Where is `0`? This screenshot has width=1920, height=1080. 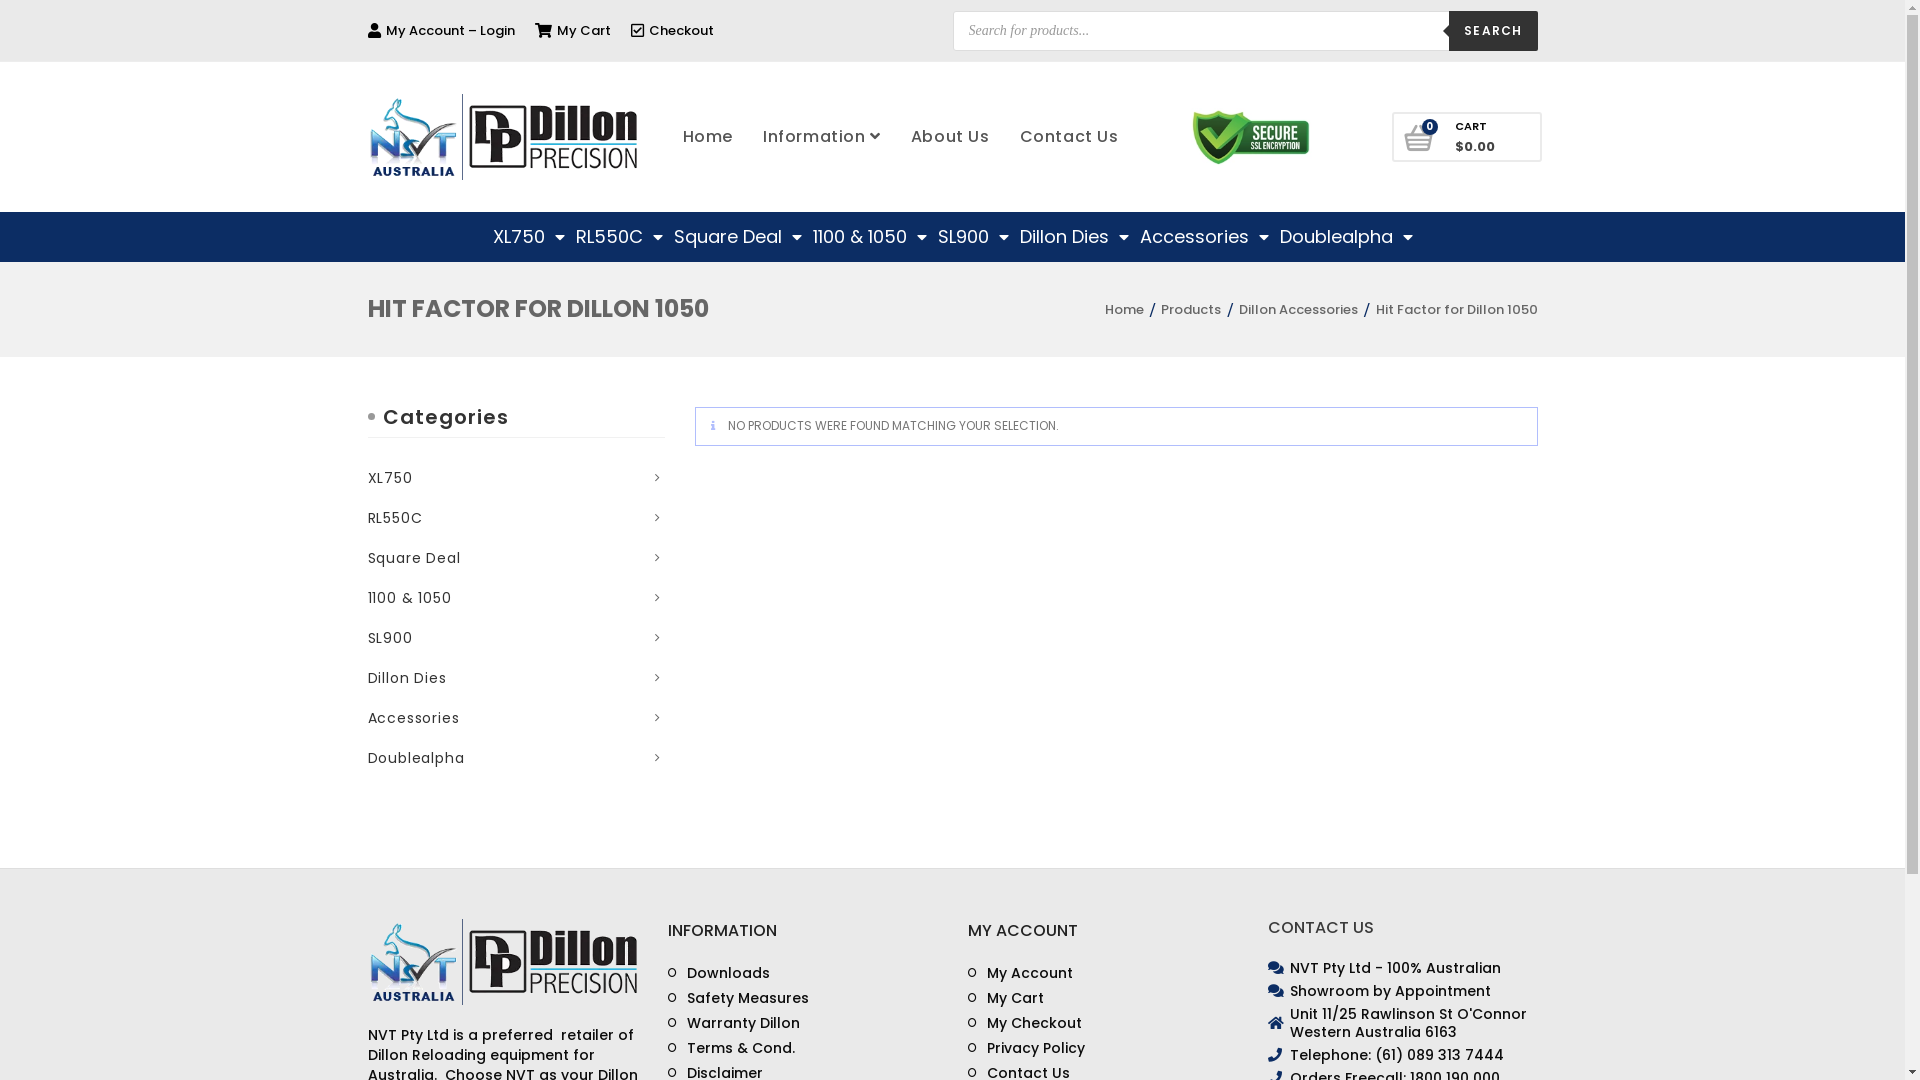 0 is located at coordinates (1420, 140).